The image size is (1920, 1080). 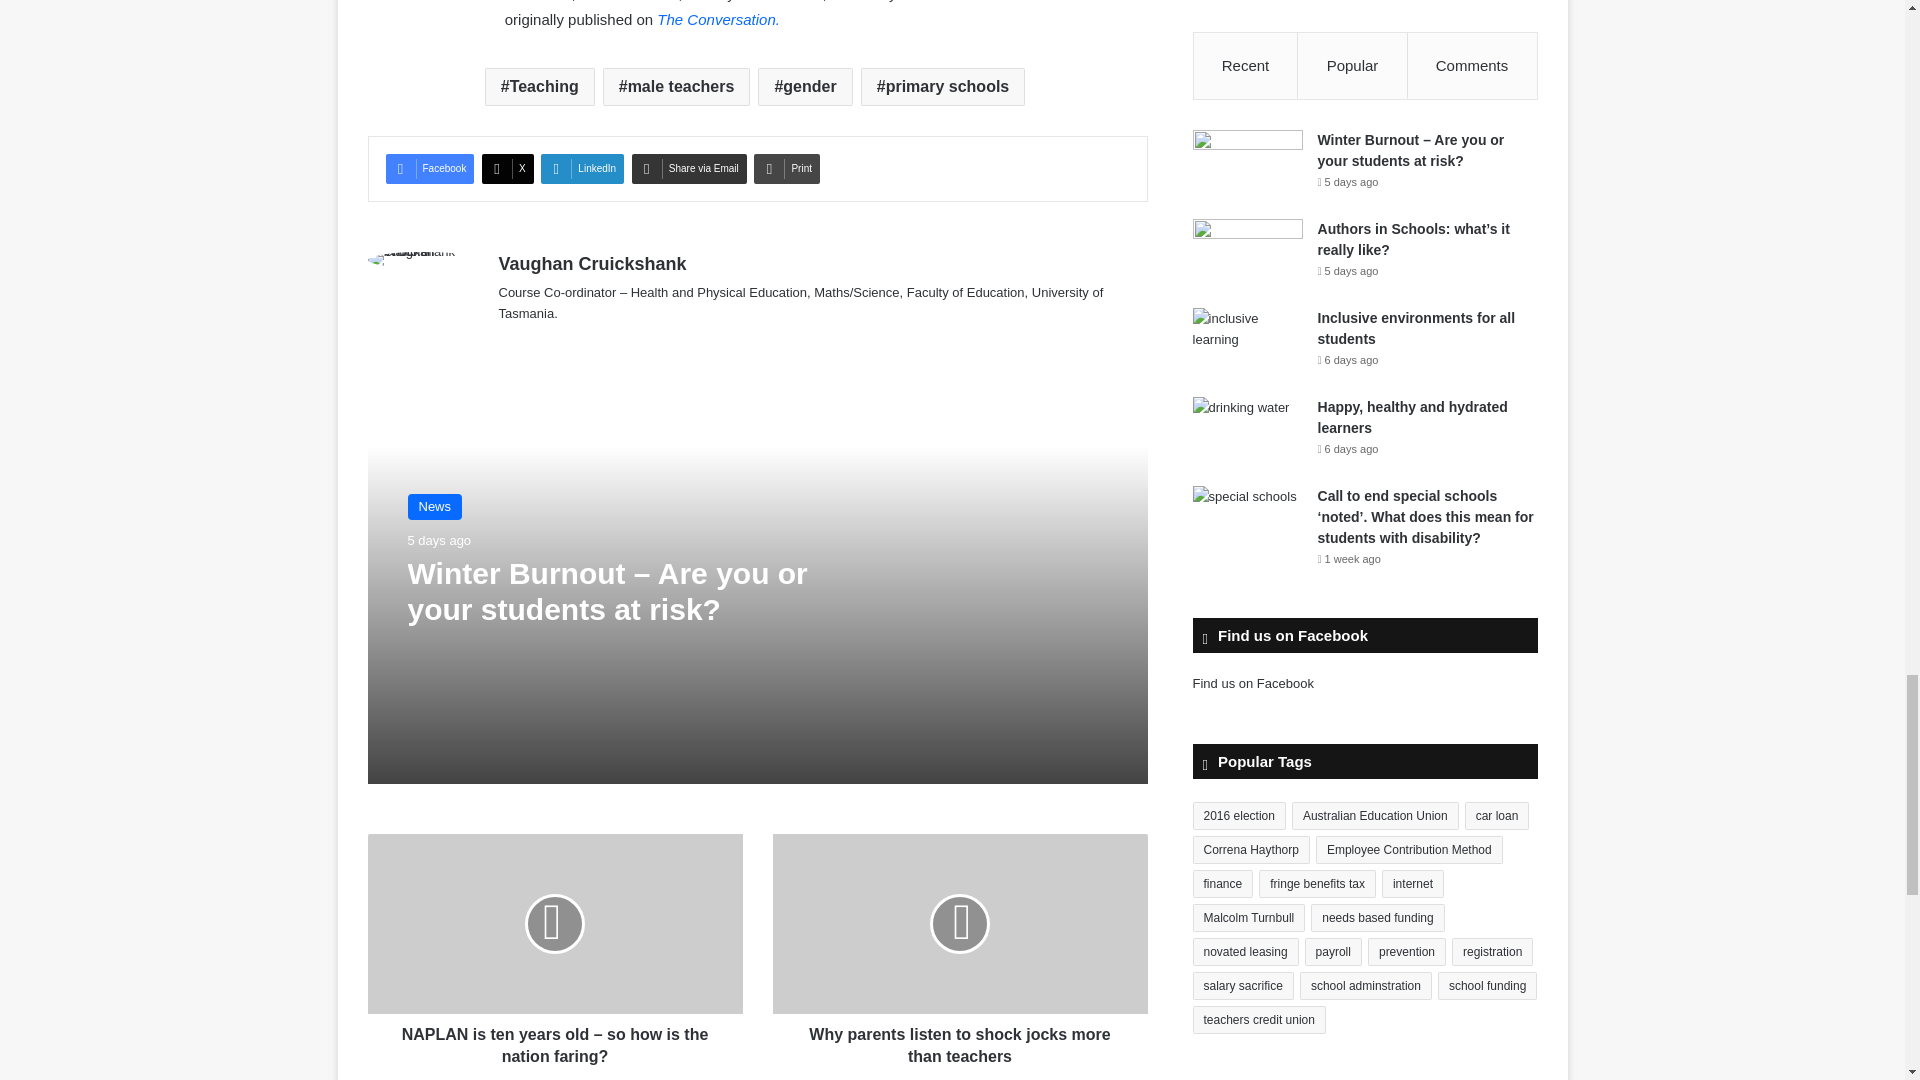 What do you see at coordinates (507, 168) in the screenshot?
I see `X` at bounding box center [507, 168].